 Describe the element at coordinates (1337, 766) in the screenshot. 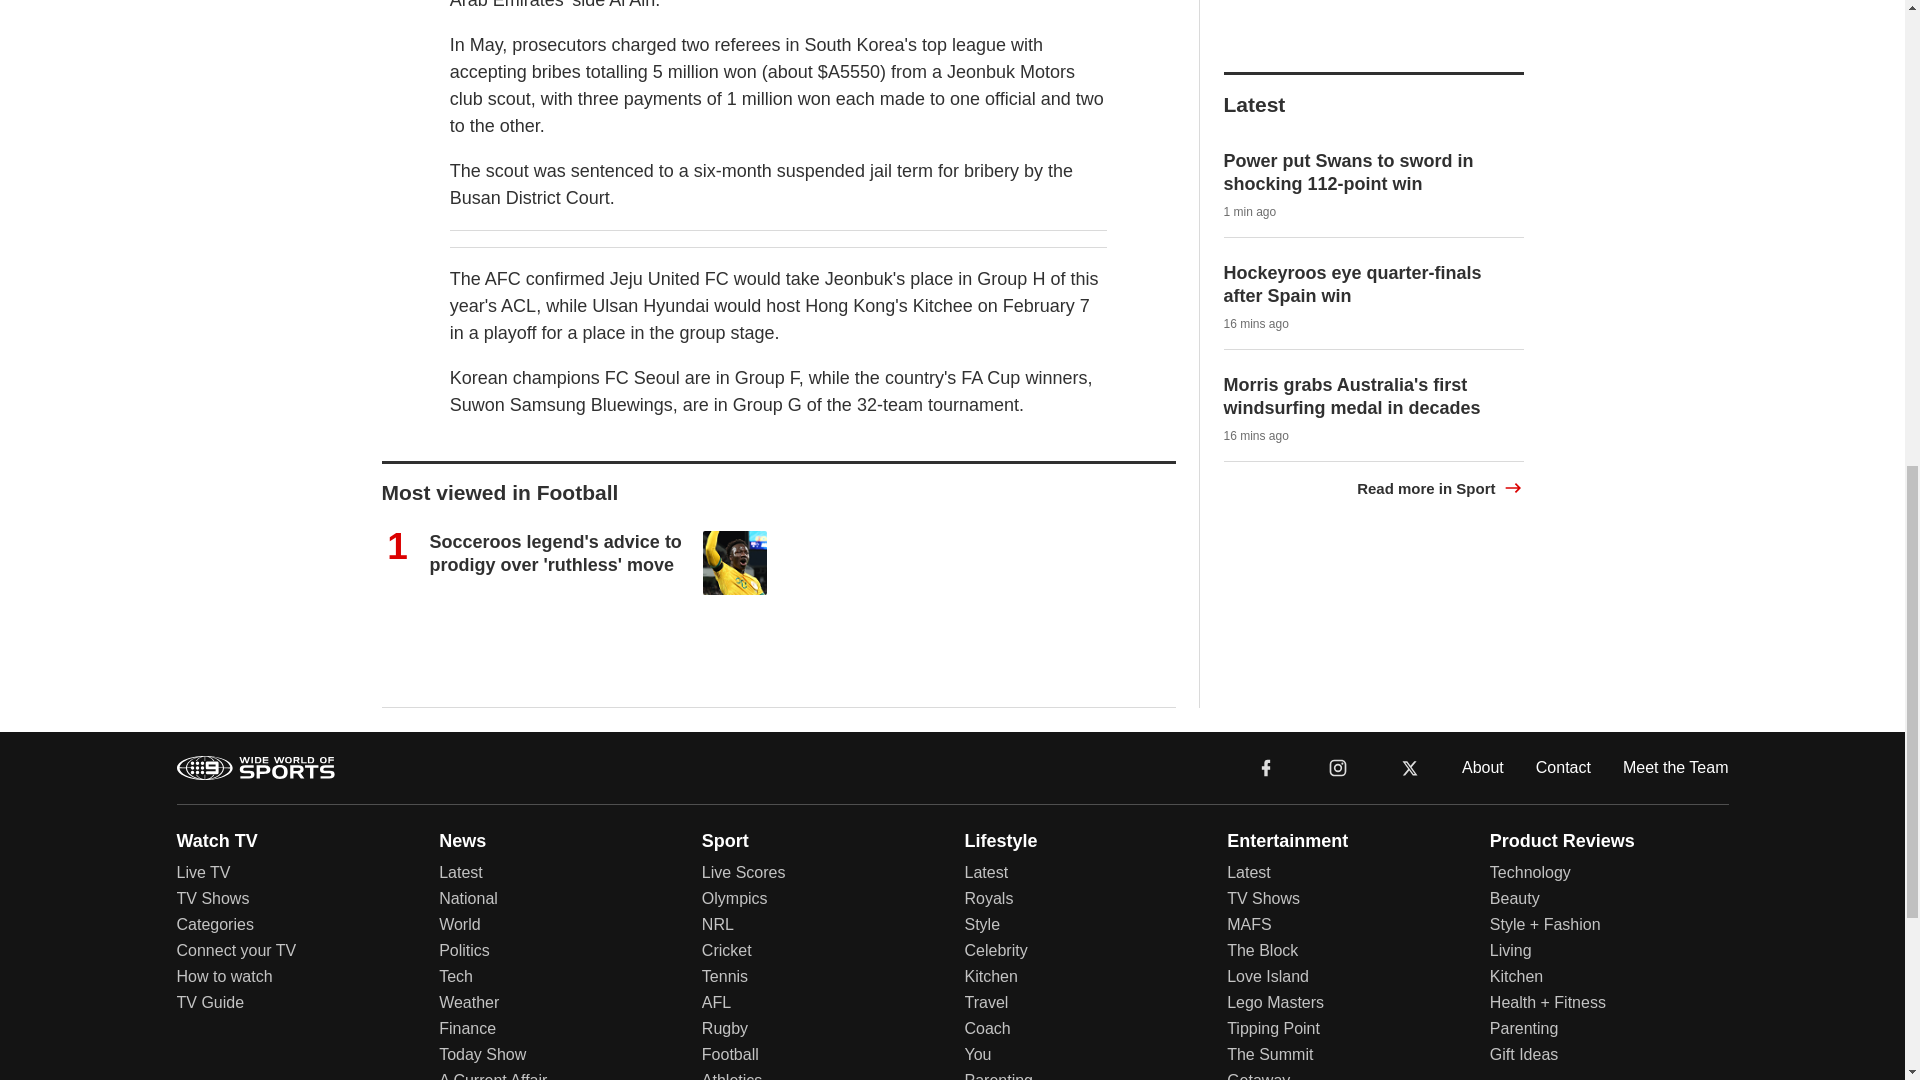

I see `instagram` at that location.